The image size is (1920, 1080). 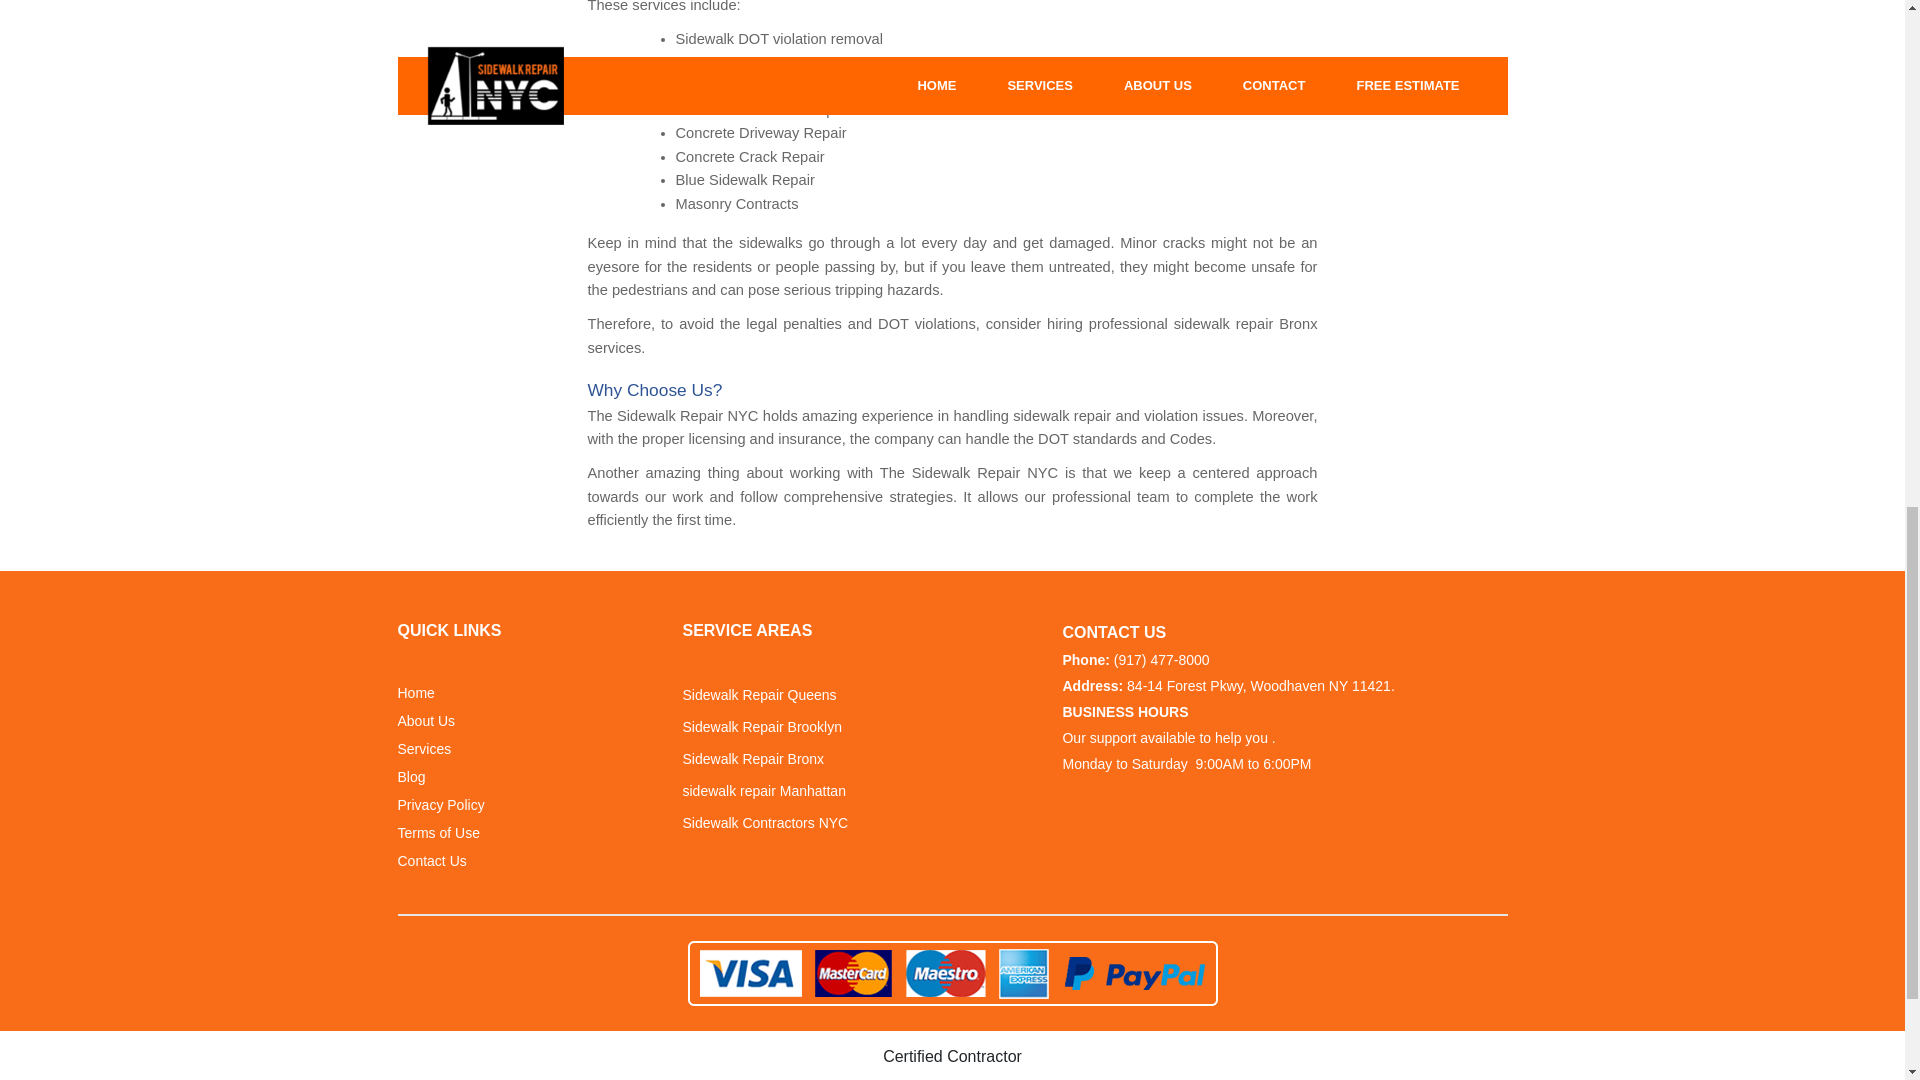 I want to click on Sidewalk Repair Brooklyn, so click(x=762, y=727).